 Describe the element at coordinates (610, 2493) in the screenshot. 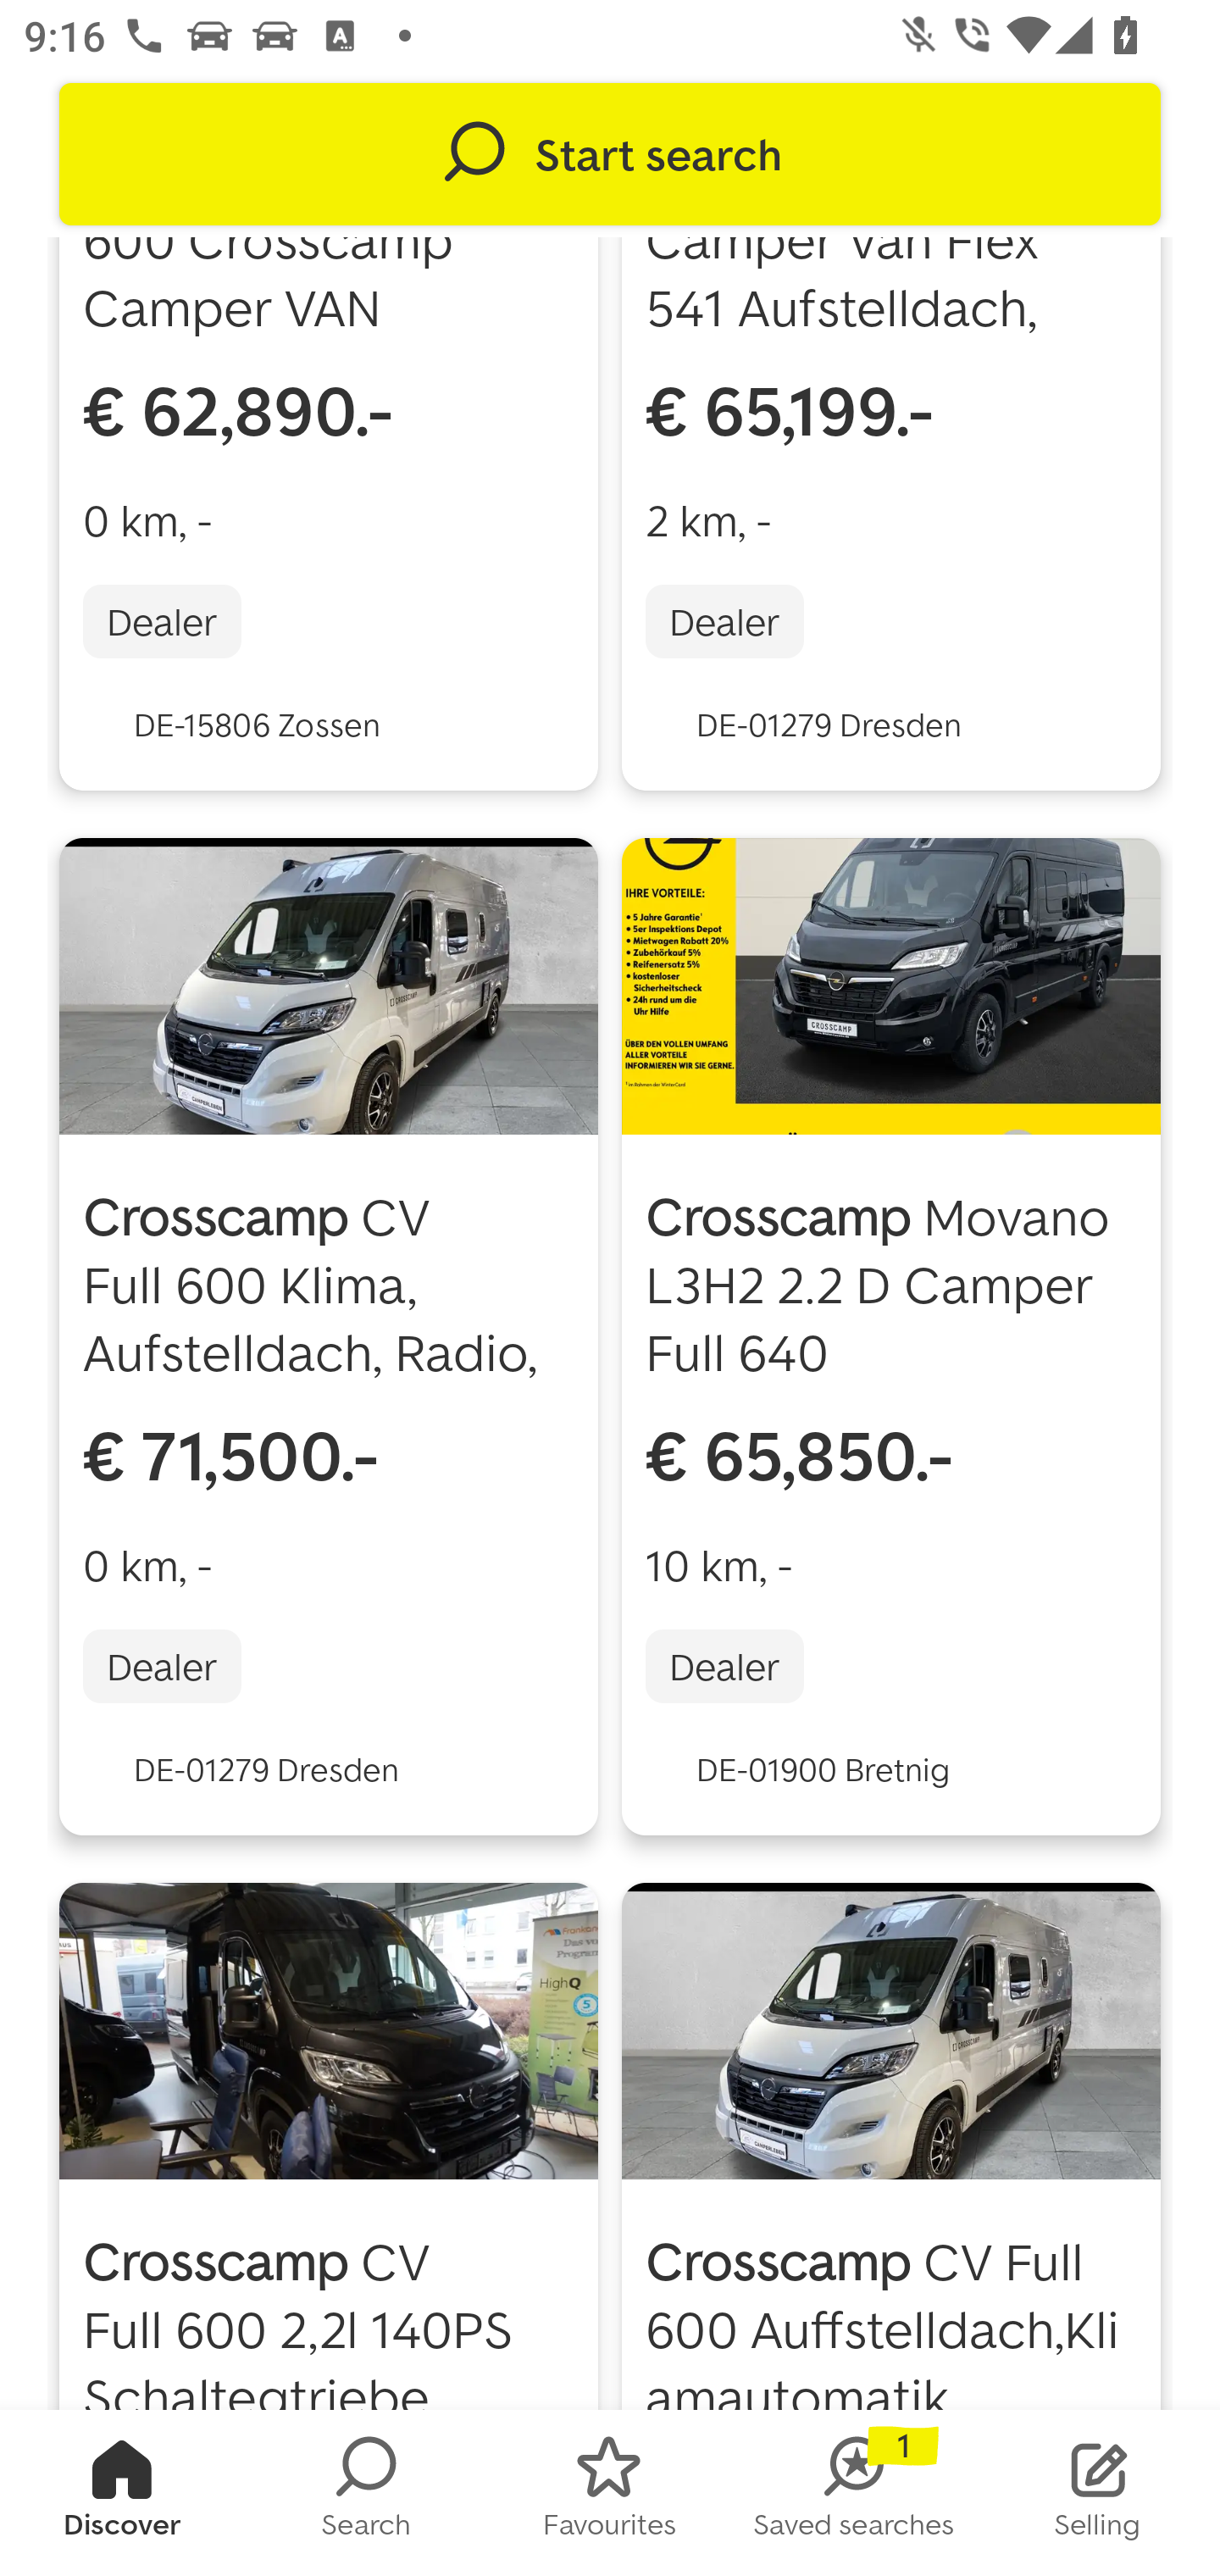

I see `FAVORITES Favourites` at that location.